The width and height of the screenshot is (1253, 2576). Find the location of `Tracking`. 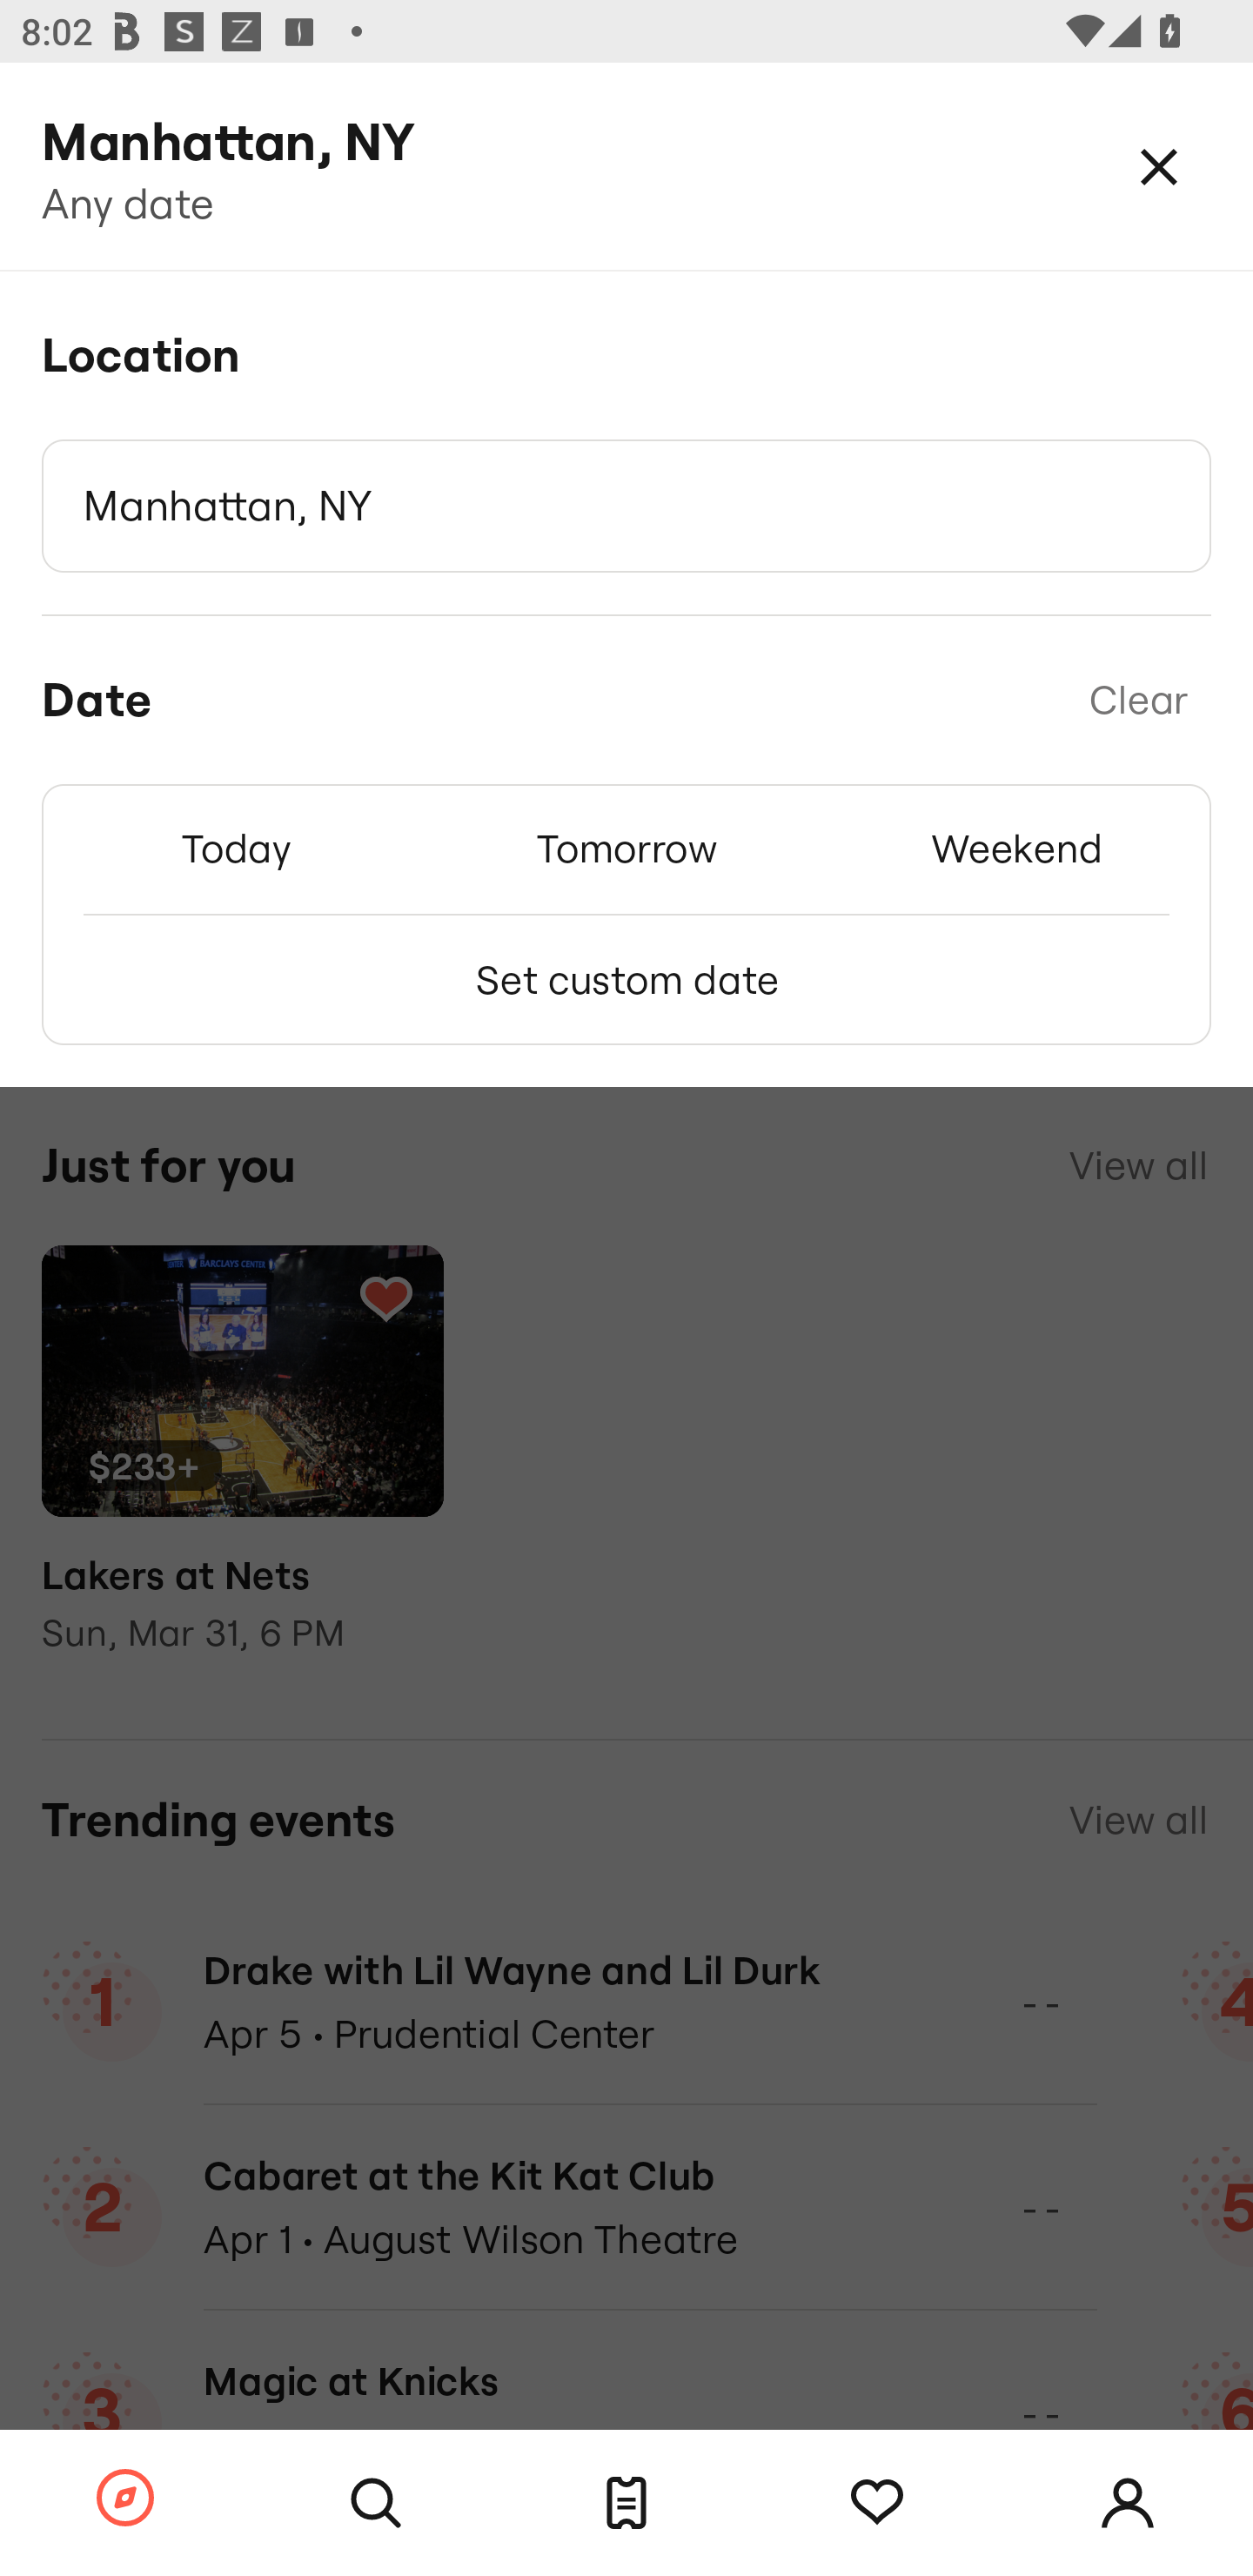

Tracking is located at coordinates (877, 2503).